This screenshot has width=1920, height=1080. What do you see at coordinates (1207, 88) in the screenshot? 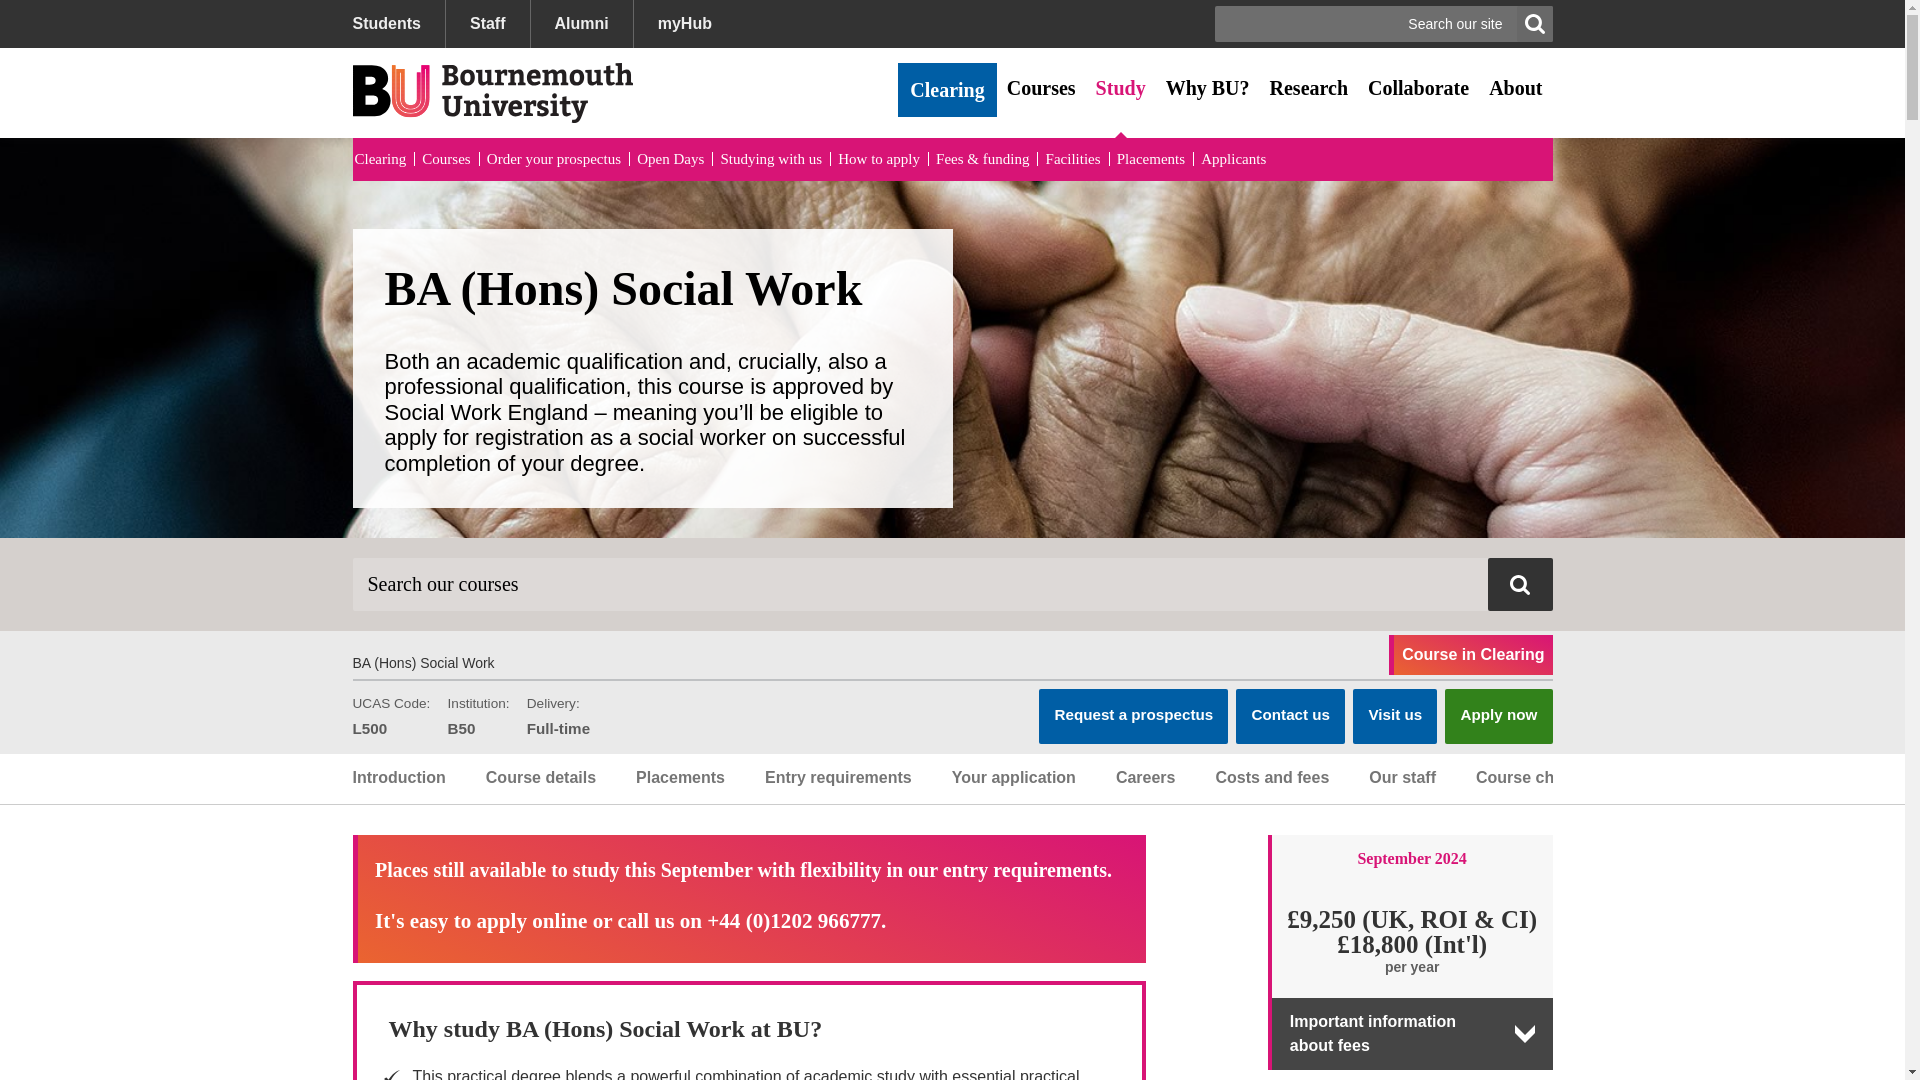
I see `Why BU?` at bounding box center [1207, 88].